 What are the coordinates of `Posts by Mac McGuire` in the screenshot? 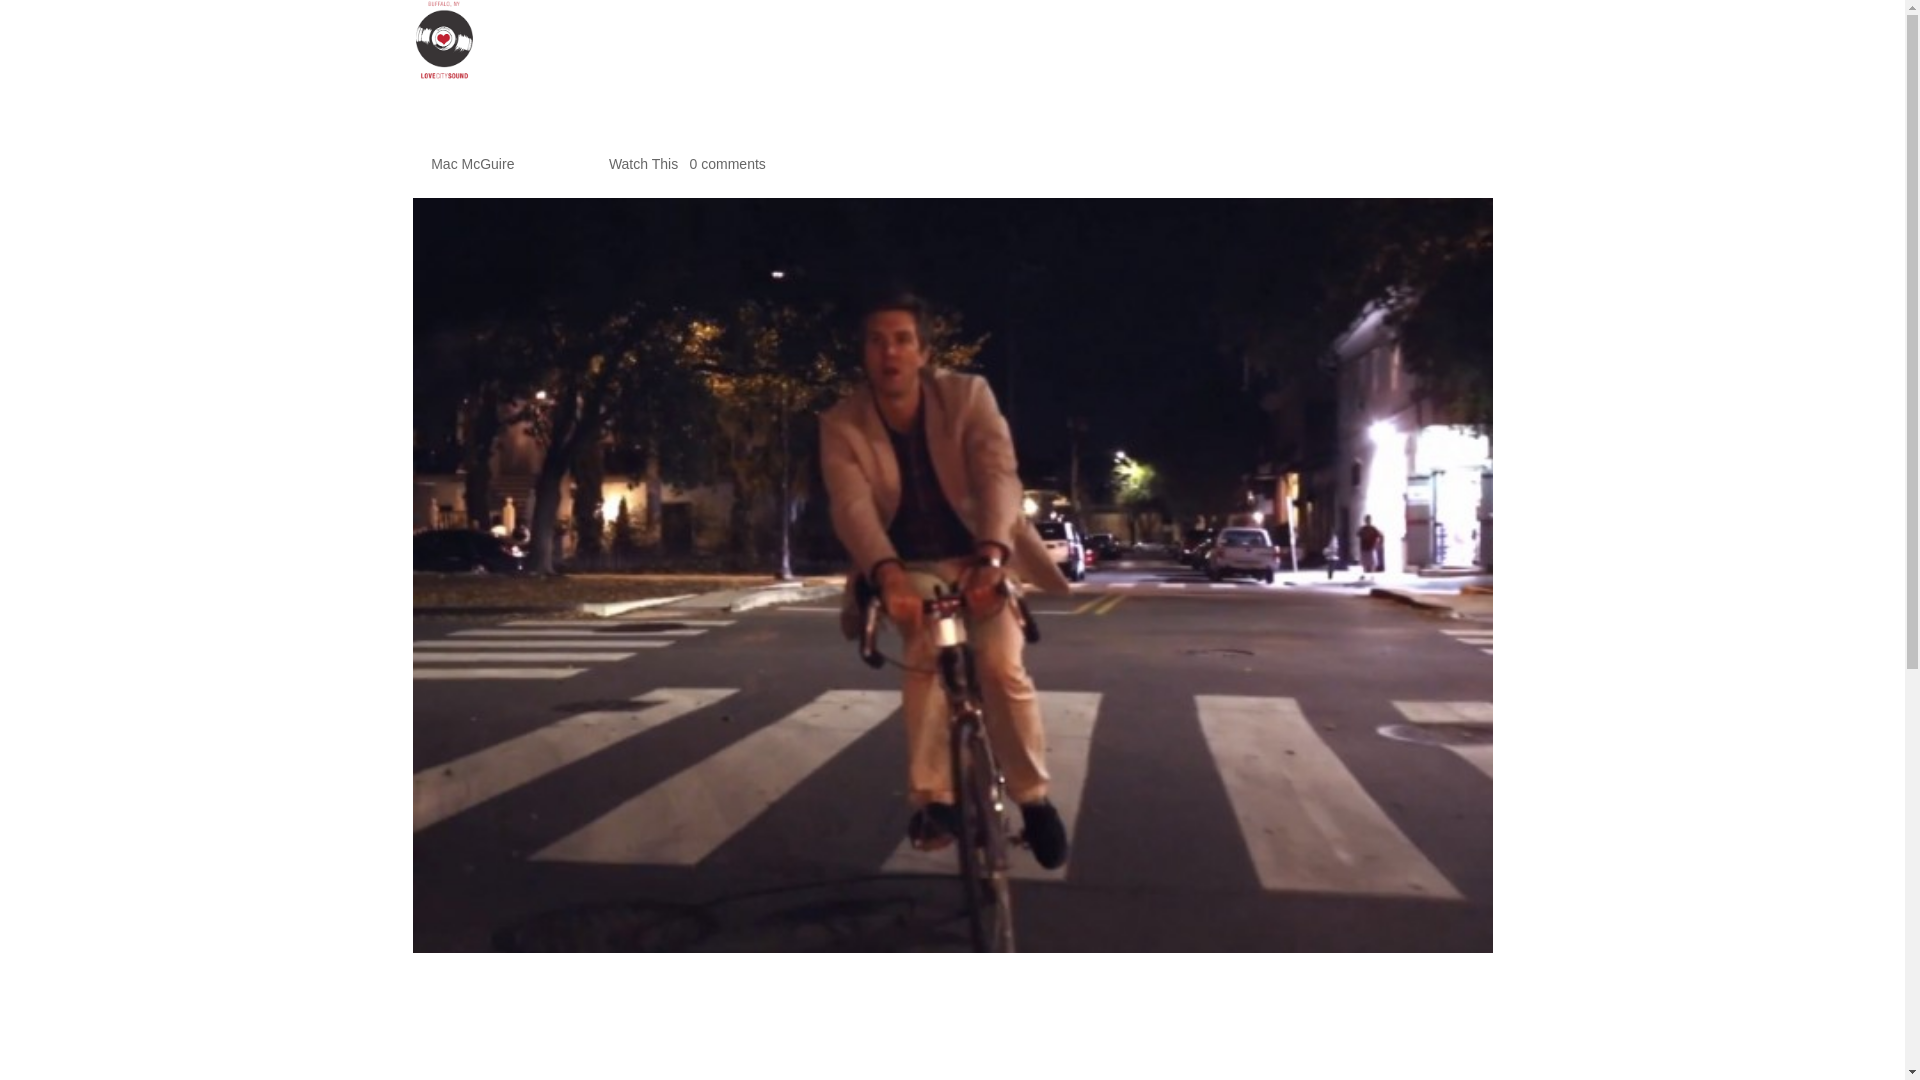 It's located at (472, 163).